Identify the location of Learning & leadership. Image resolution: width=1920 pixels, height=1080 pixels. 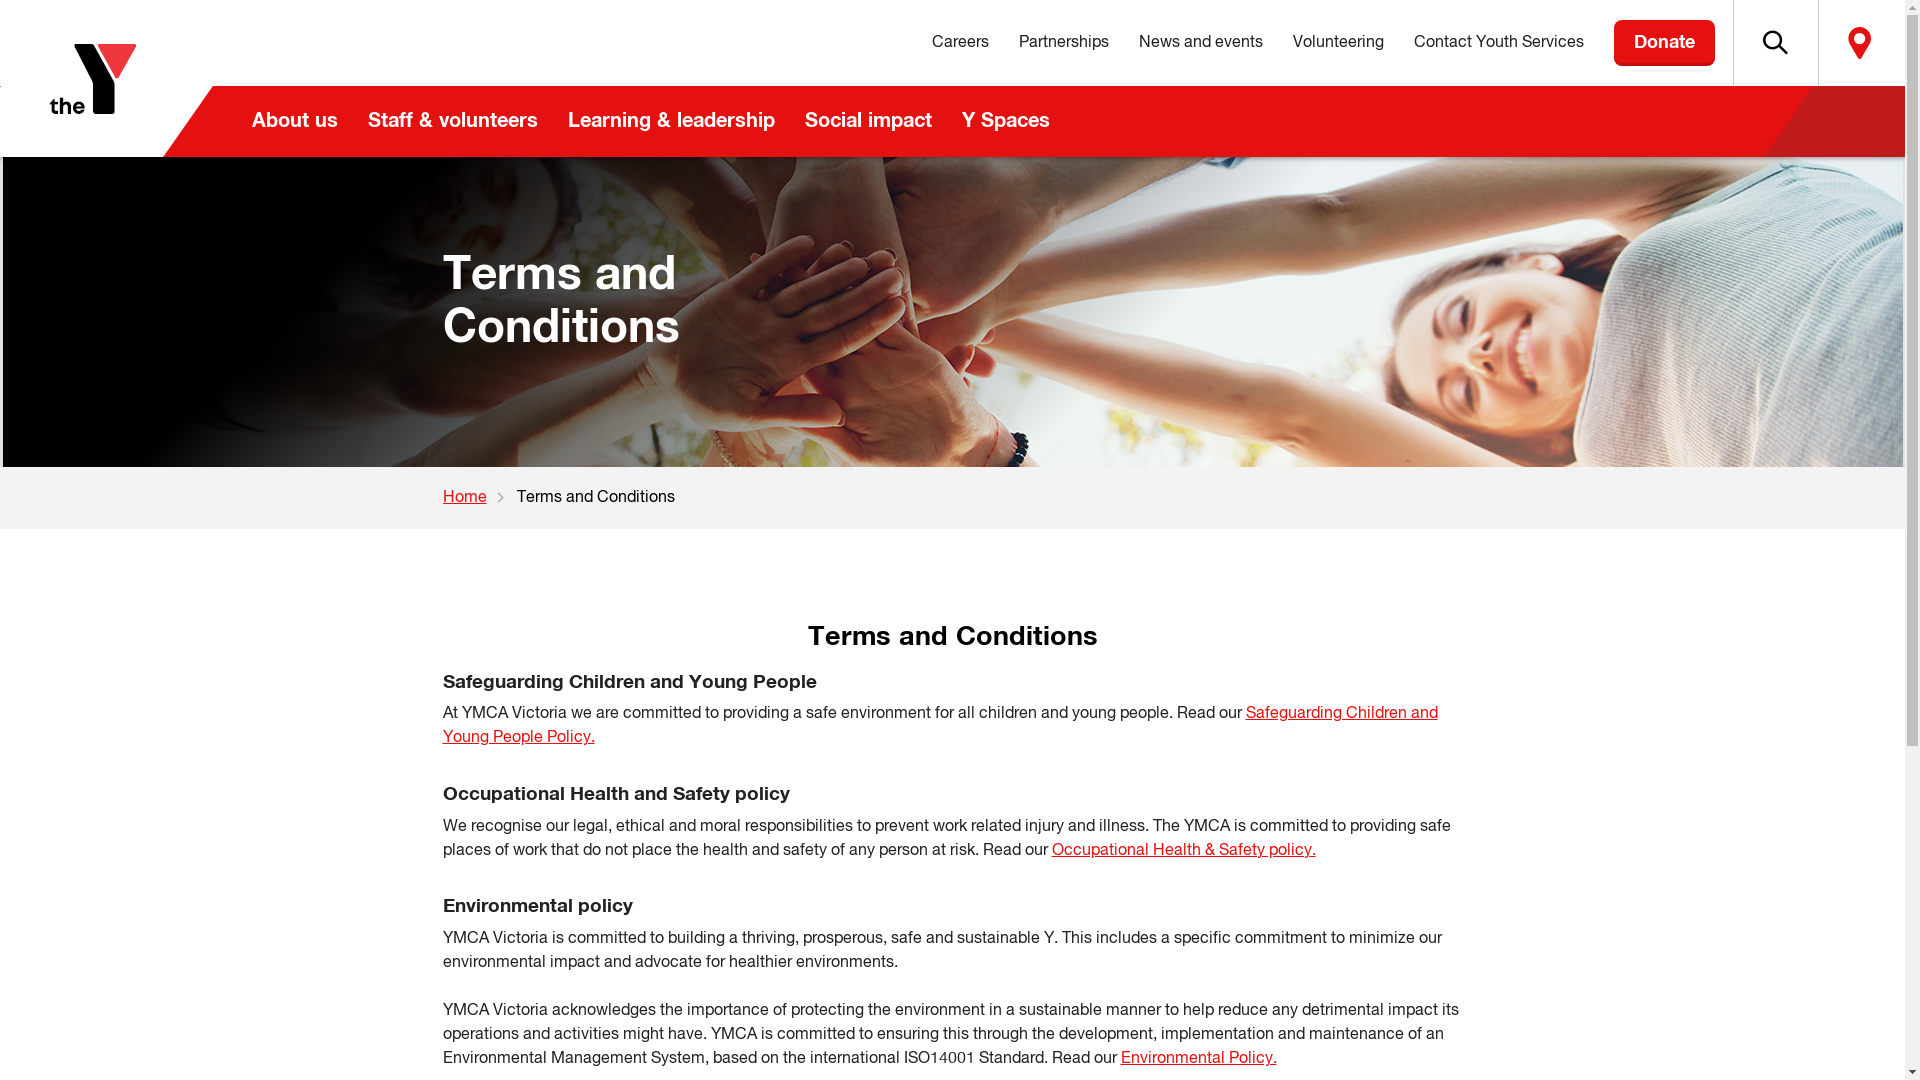
(670, 122).